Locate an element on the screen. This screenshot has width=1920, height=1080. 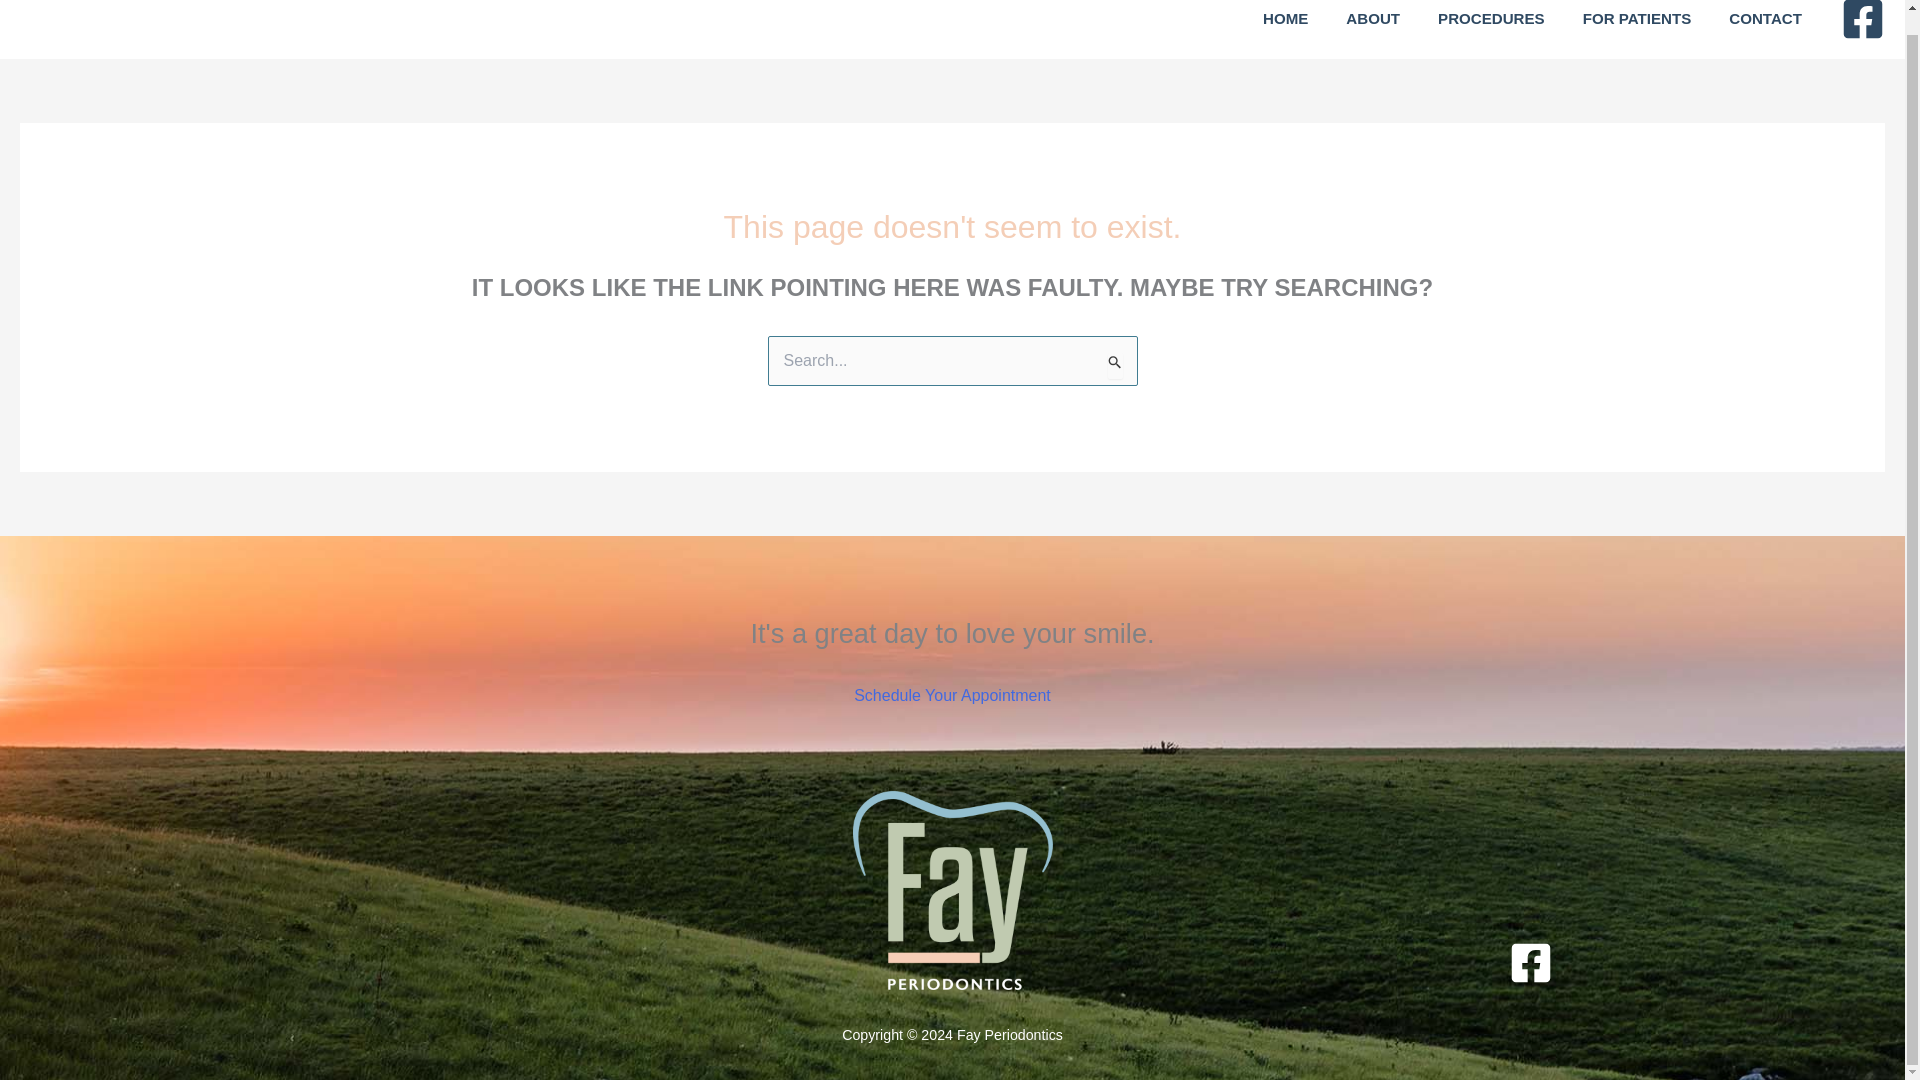
PROCEDURES is located at coordinates (1492, 20).